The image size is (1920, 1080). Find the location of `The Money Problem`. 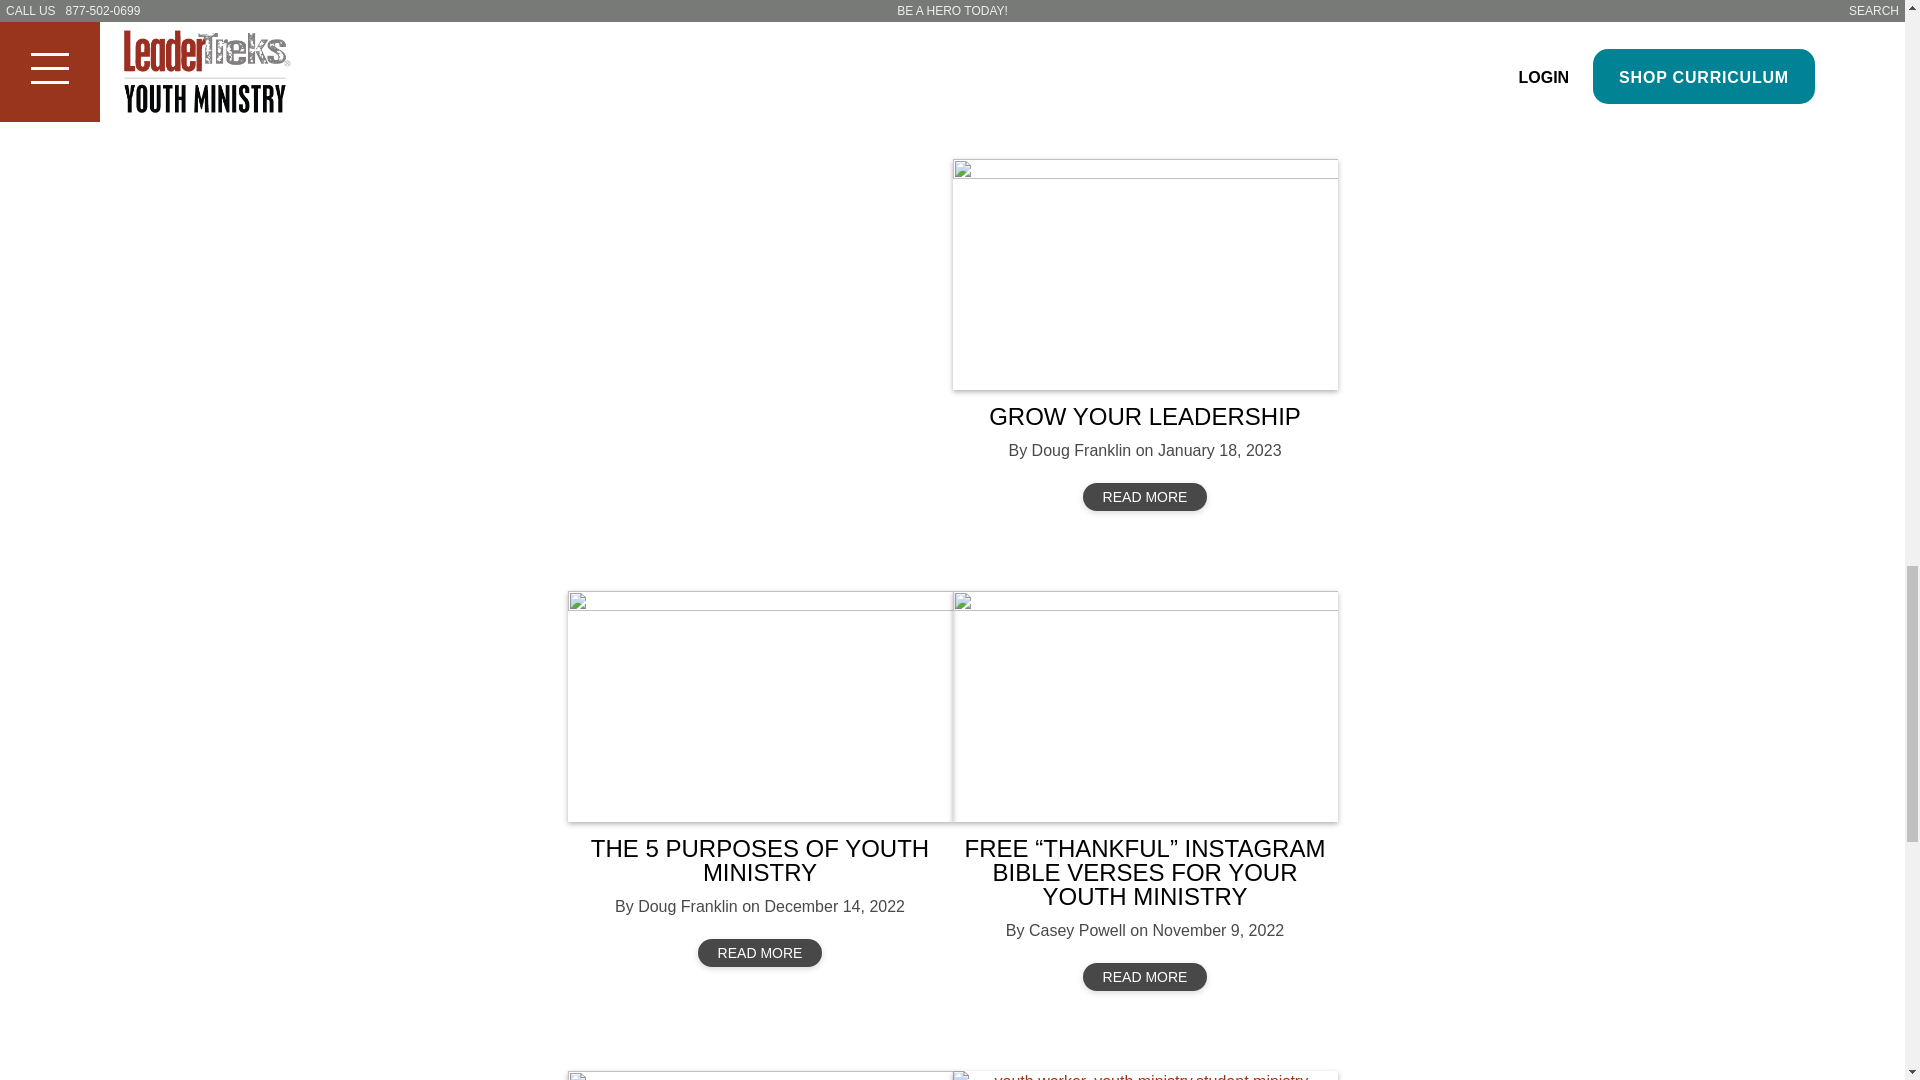

The Money Problem is located at coordinates (1144, 1076).